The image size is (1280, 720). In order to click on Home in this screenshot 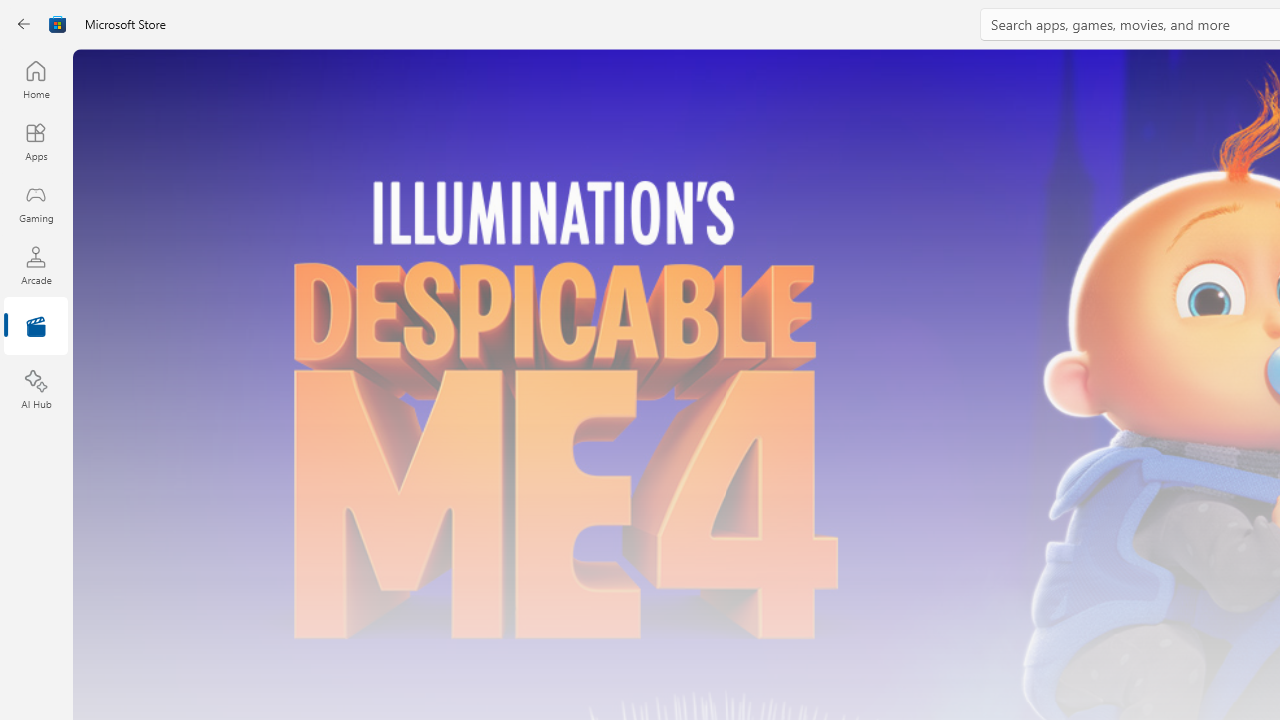, I will do `click(36, 79)`.